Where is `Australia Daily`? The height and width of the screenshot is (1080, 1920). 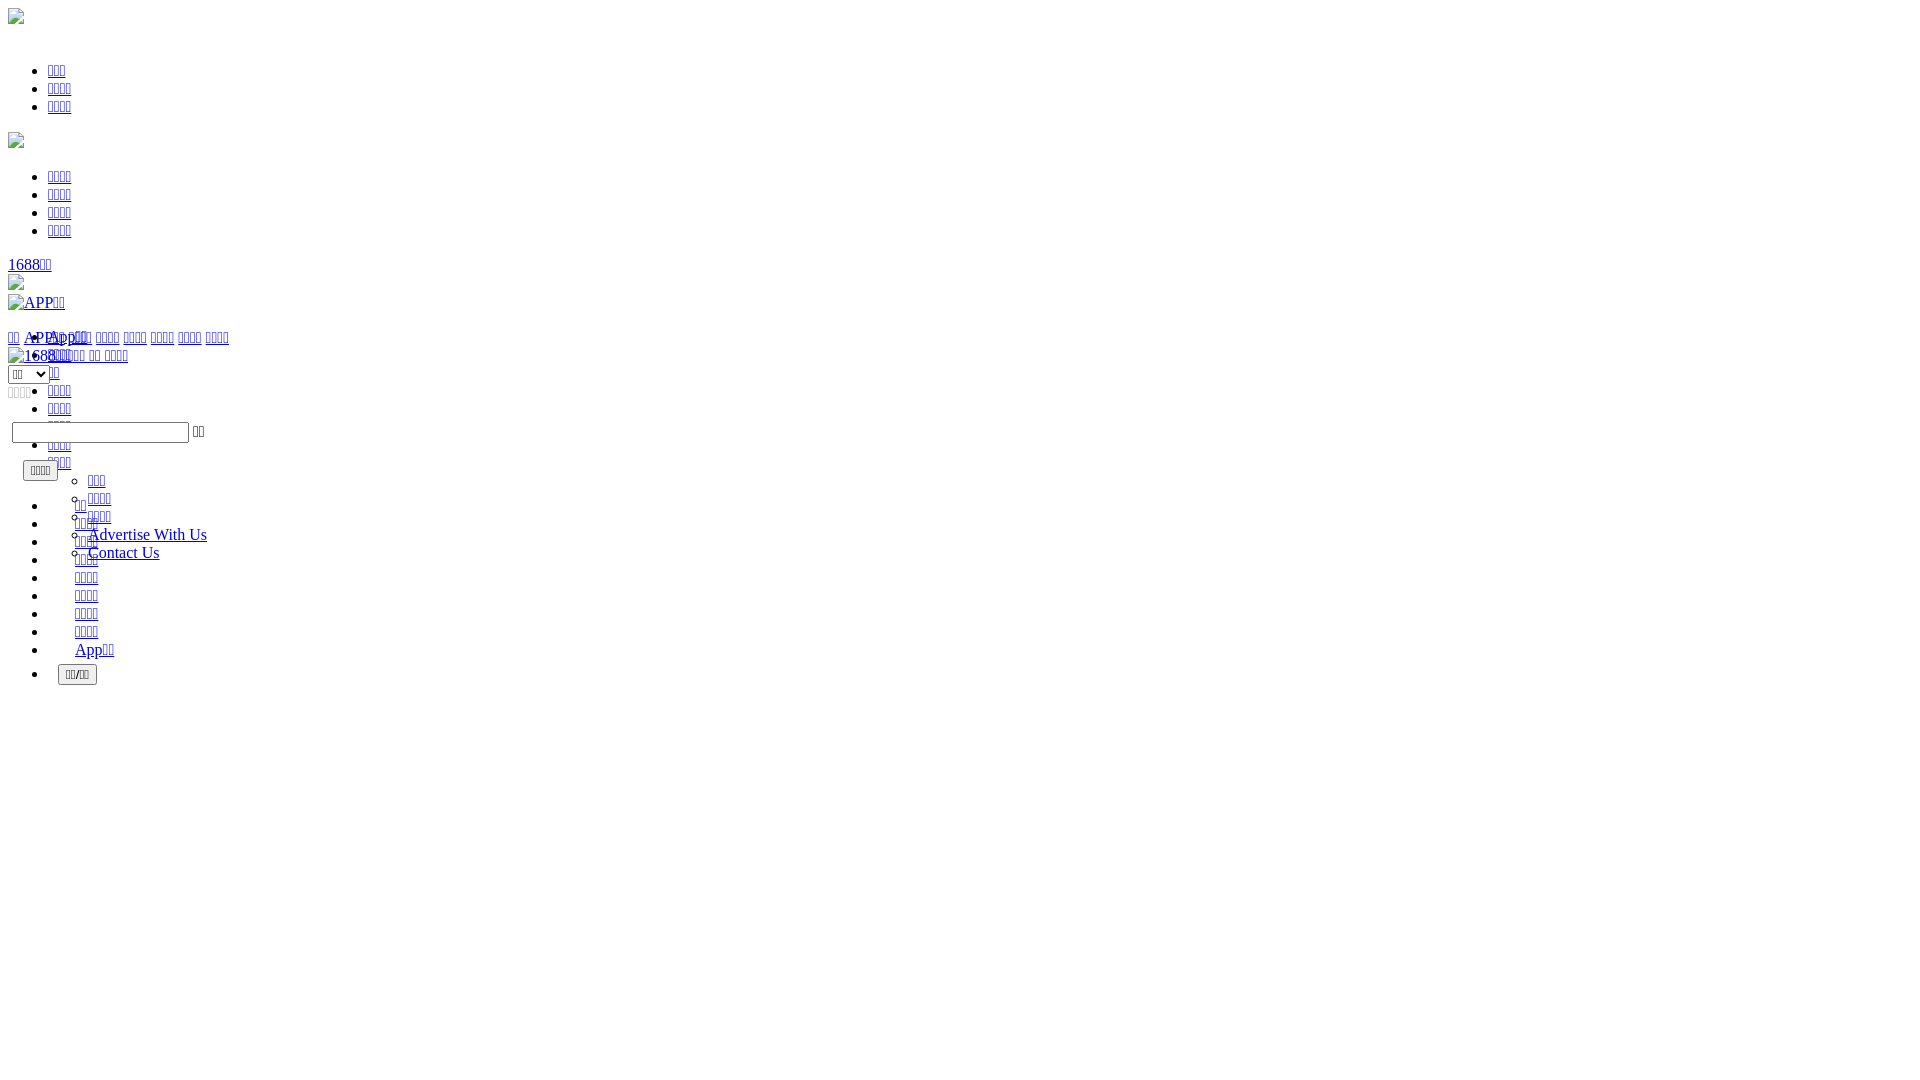 Australia Daily is located at coordinates (68, 356).